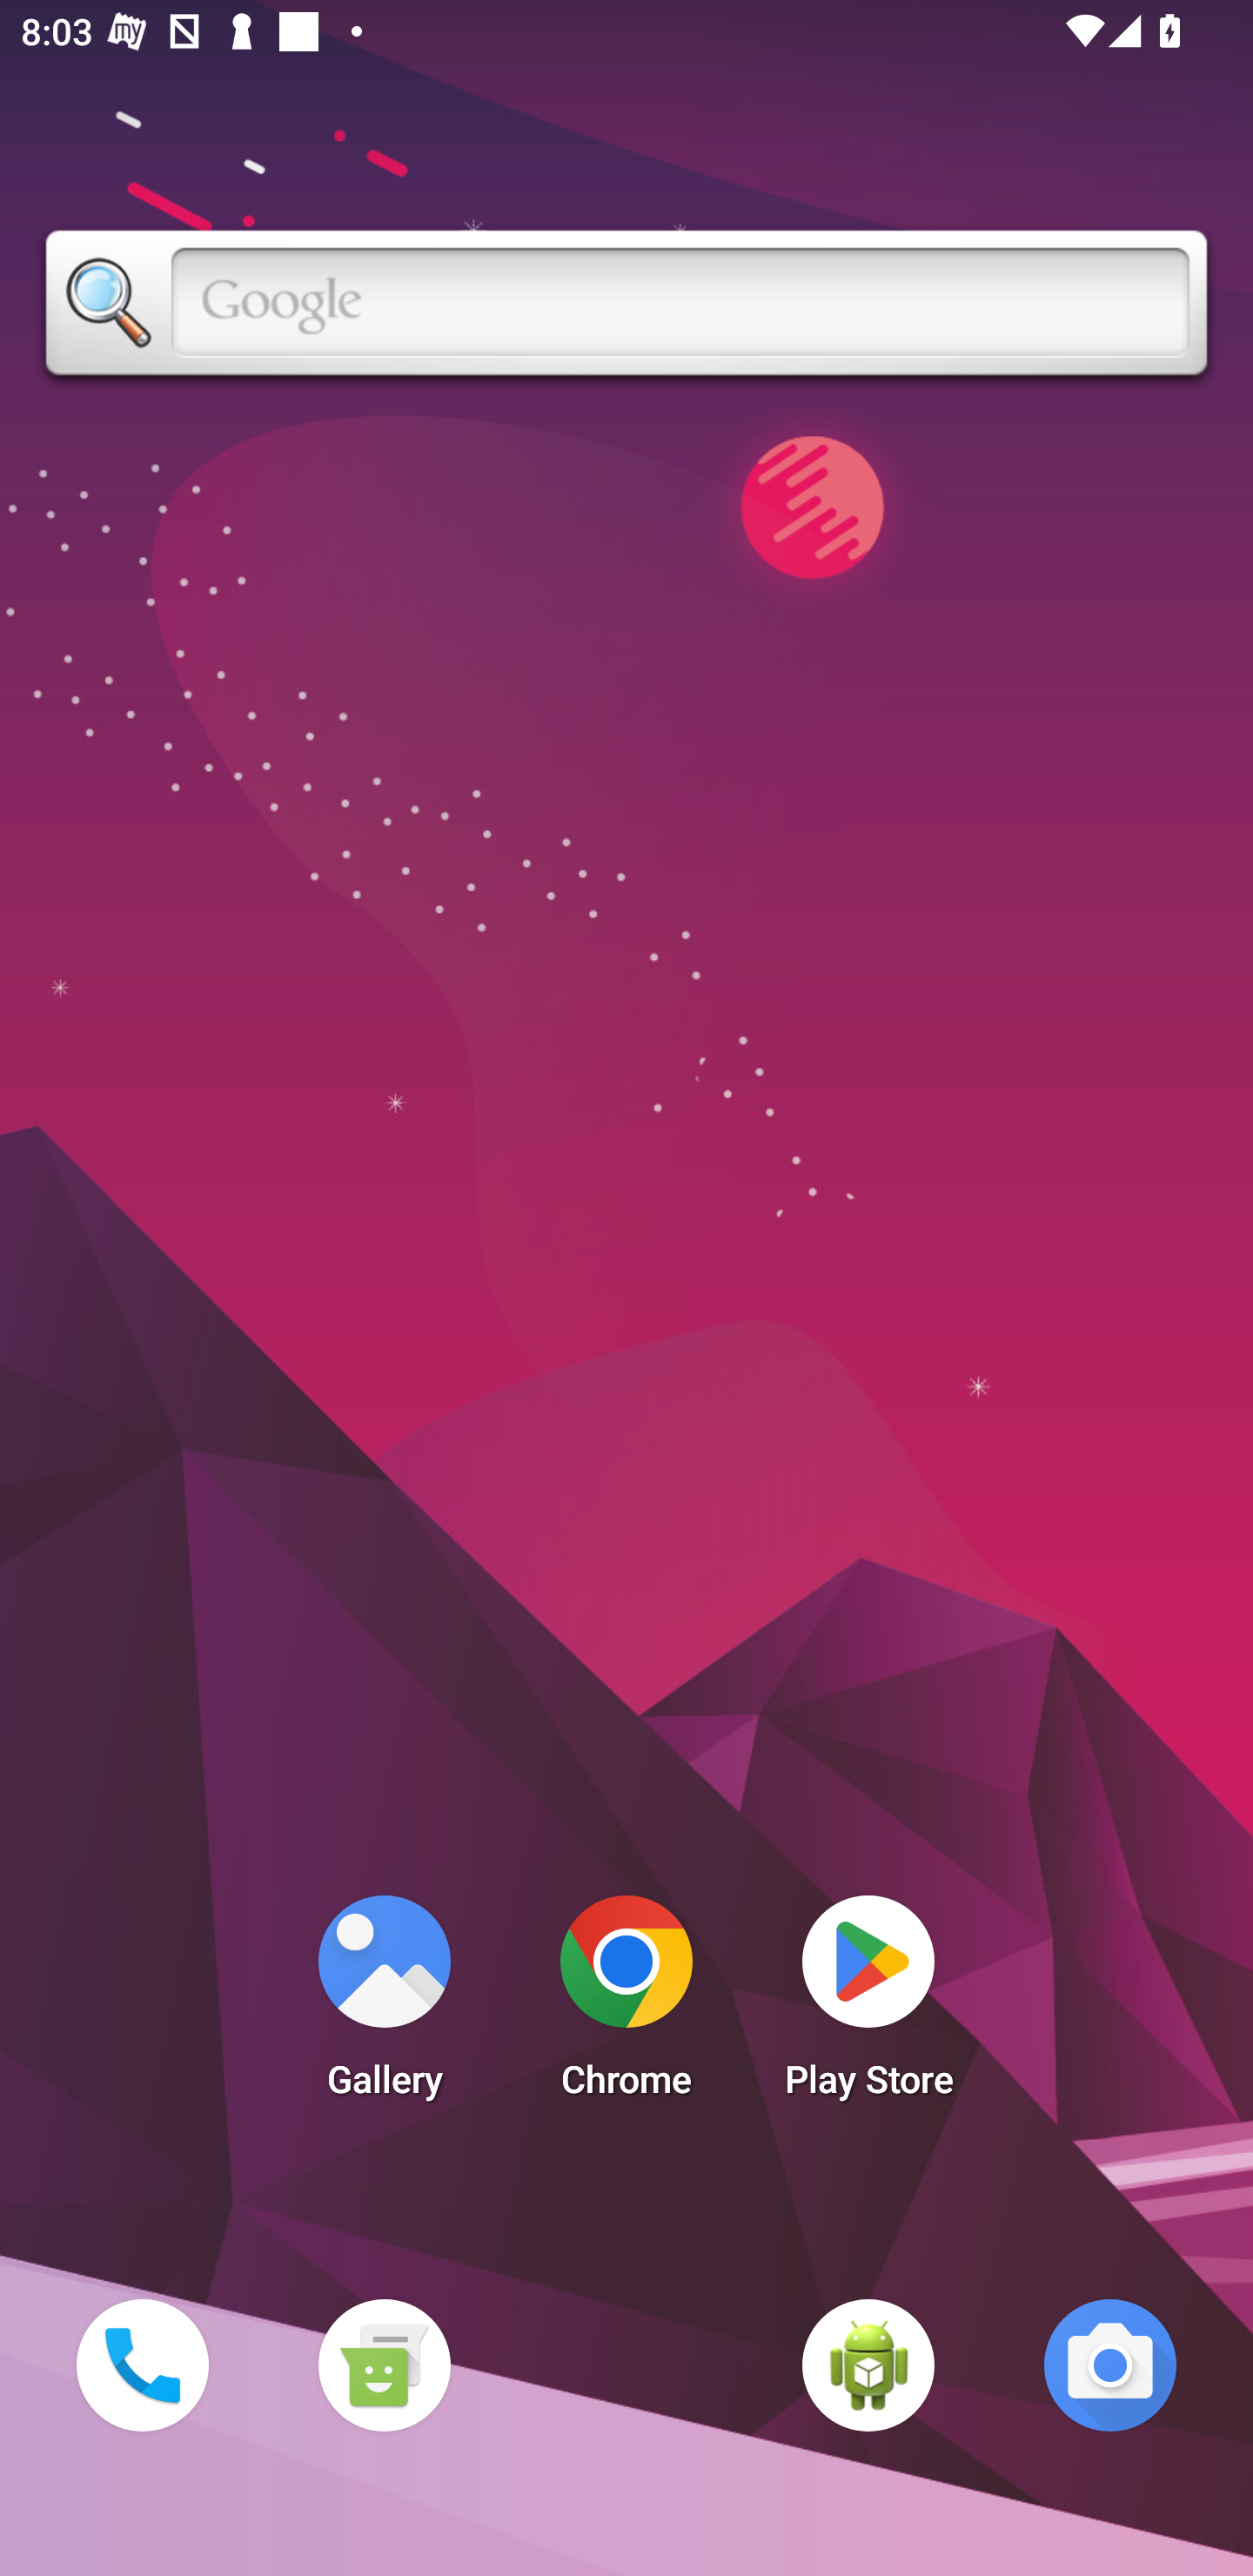 This screenshot has height=2576, width=1253. Describe the element at coordinates (868, 2365) in the screenshot. I see `WebView Browser Tester` at that location.